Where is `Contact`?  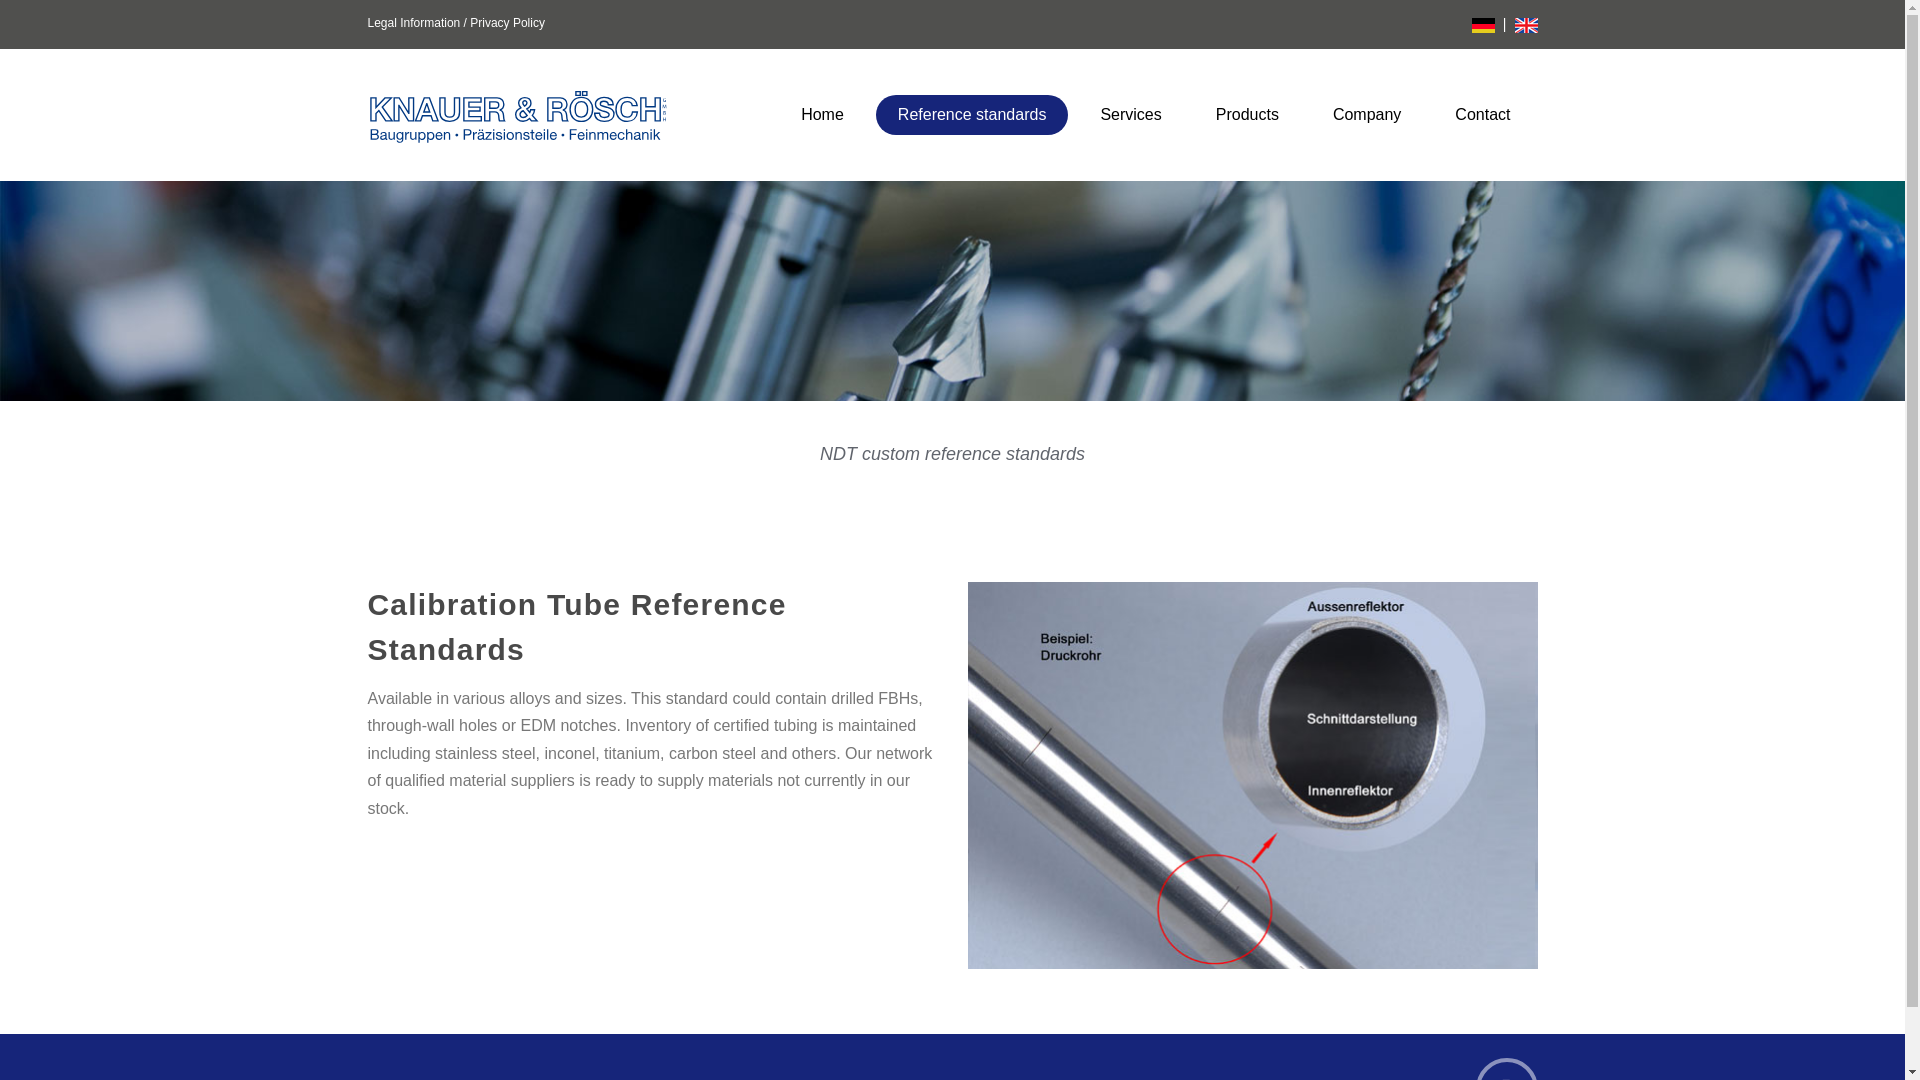 Contact is located at coordinates (1482, 115).